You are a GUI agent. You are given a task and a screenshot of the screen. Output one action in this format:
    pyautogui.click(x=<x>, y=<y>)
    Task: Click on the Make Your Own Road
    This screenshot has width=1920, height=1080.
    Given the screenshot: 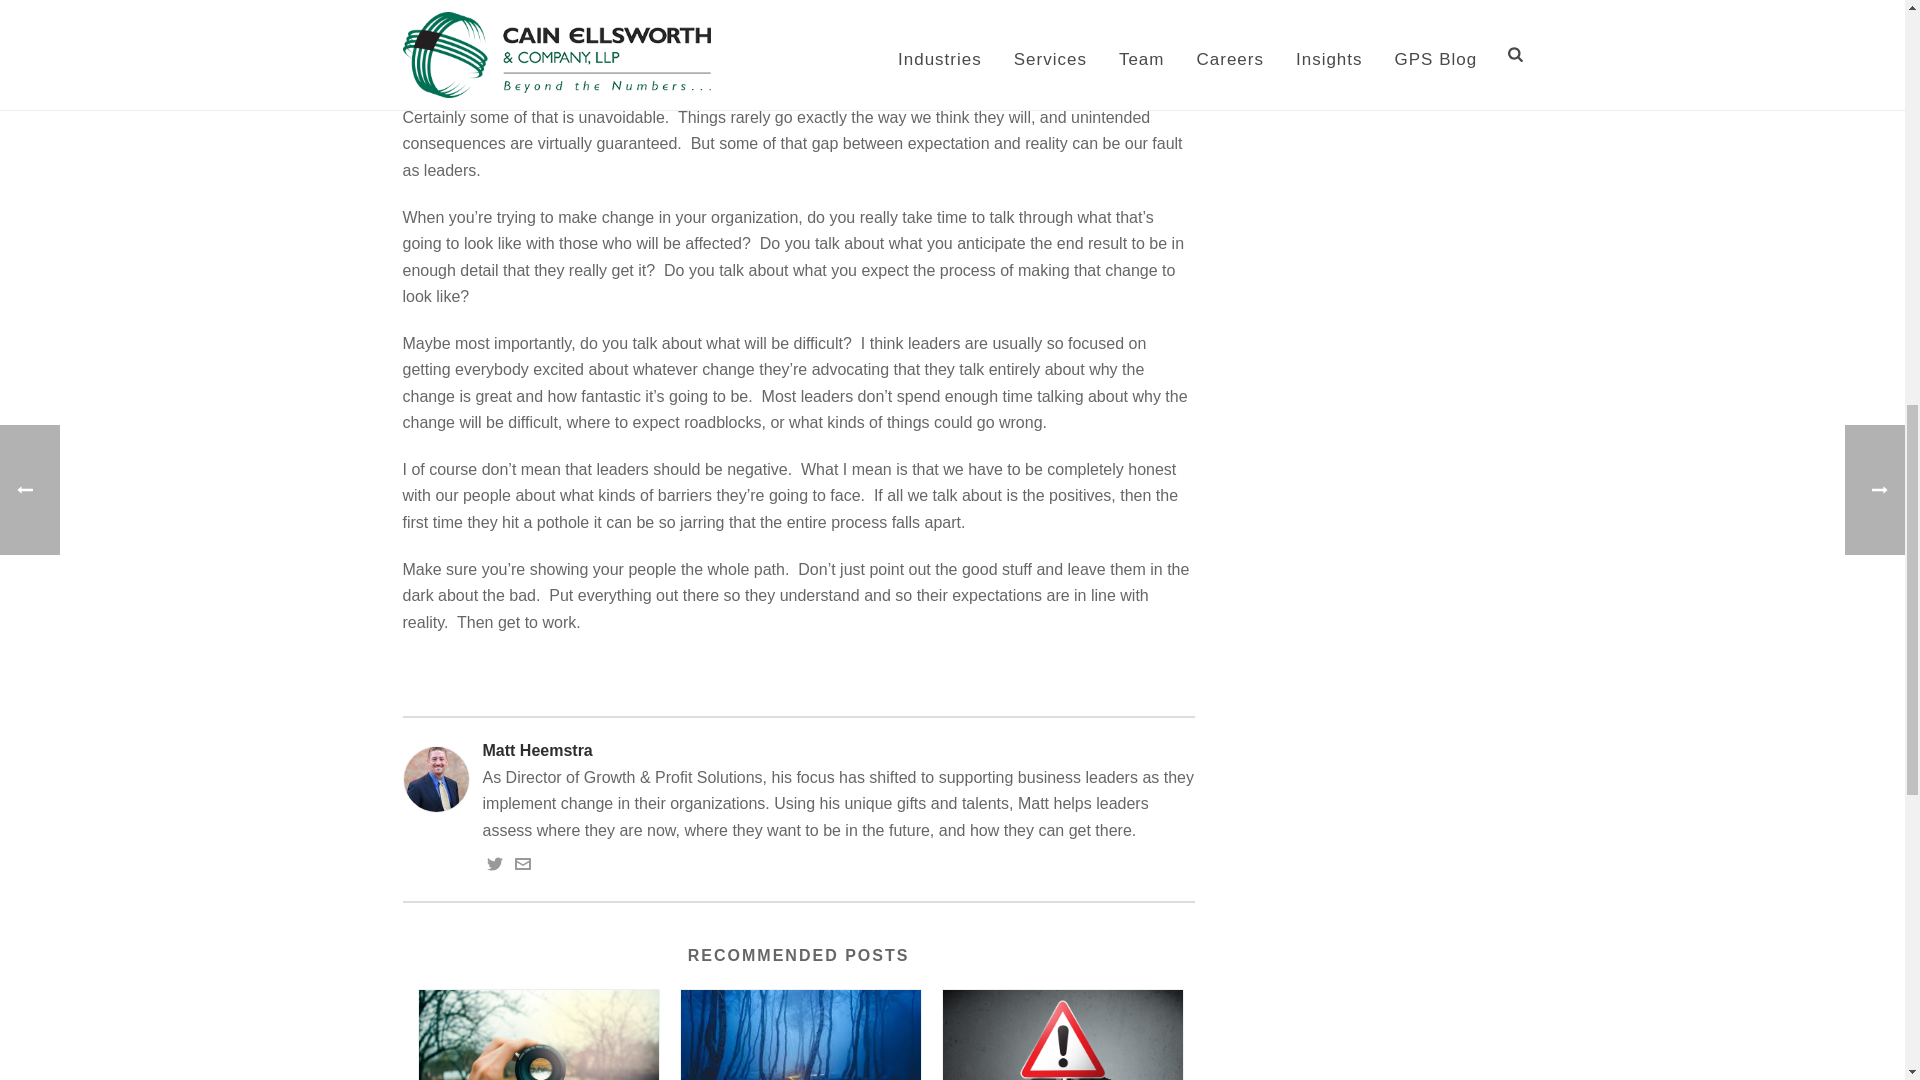 What is the action you would take?
    pyautogui.click(x=801, y=1035)
    